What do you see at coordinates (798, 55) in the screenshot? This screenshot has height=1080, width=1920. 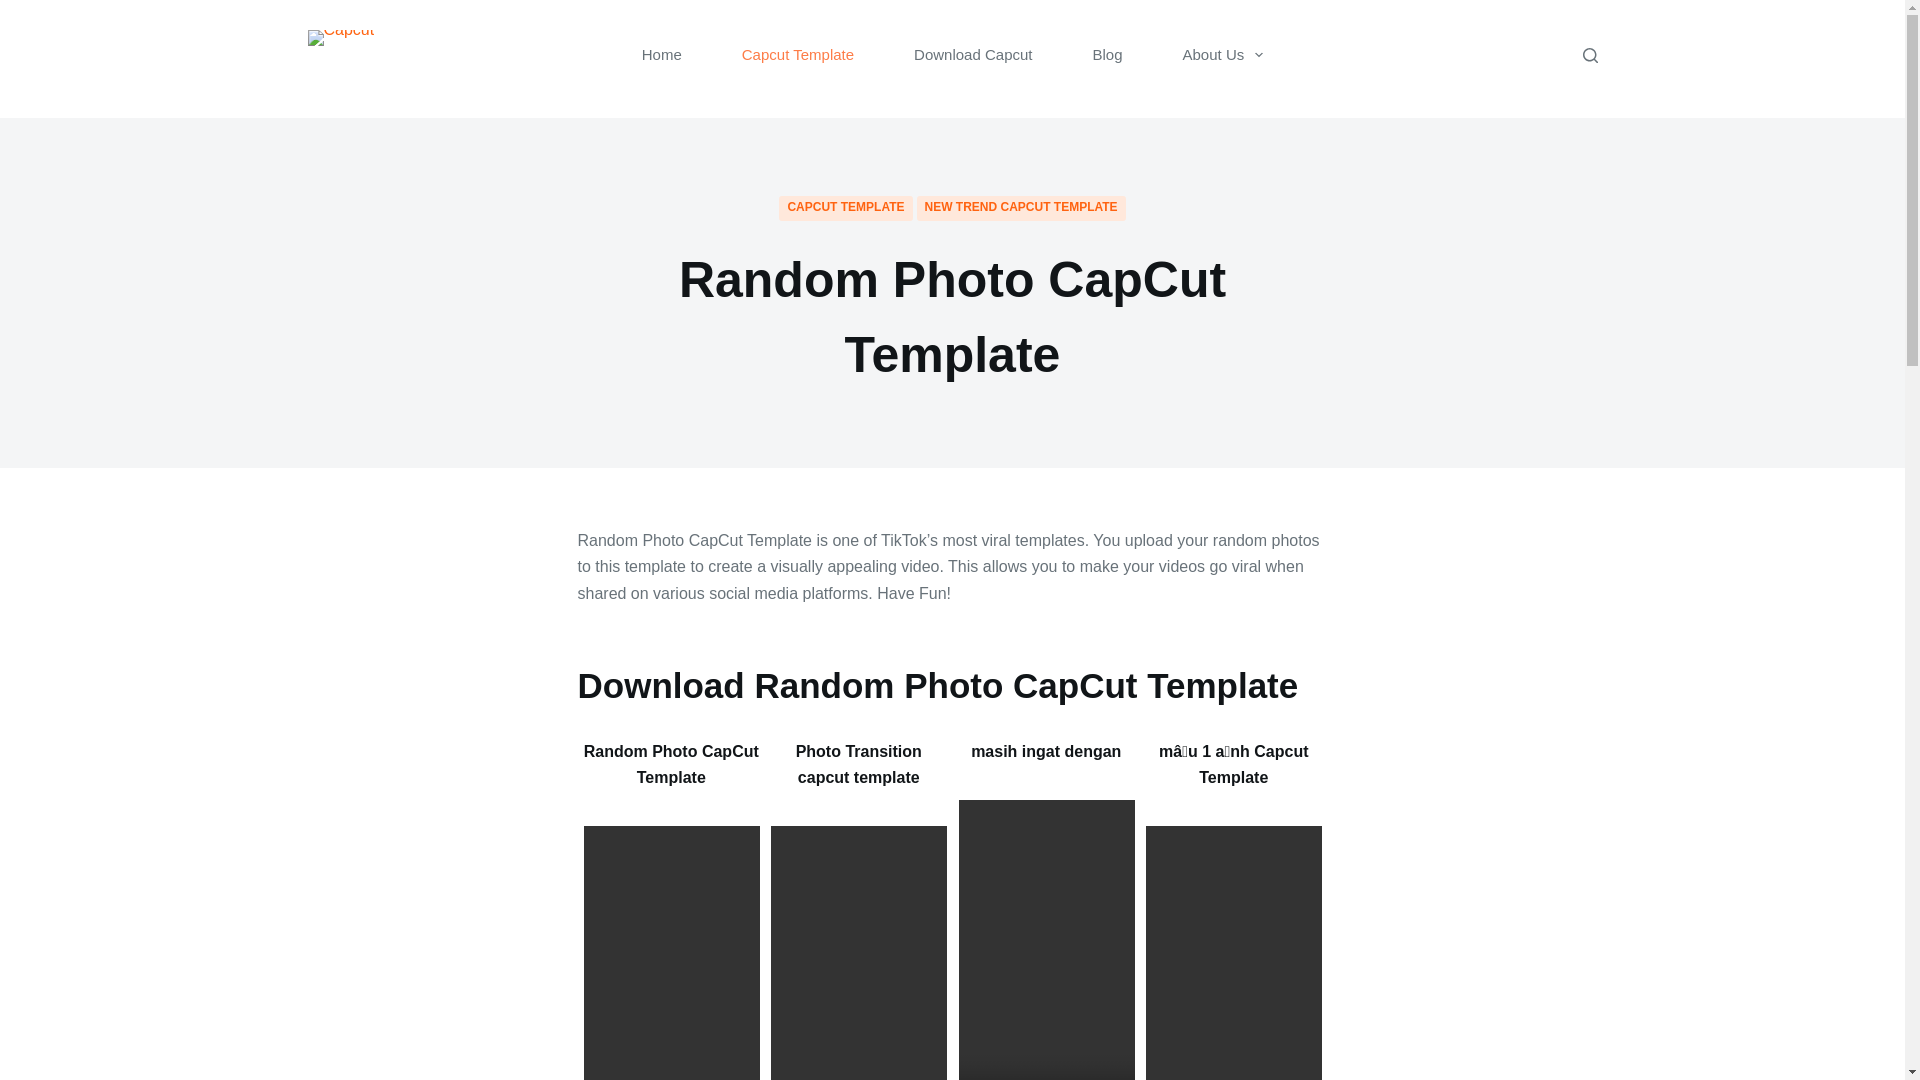 I see `Capcut Template` at bounding box center [798, 55].